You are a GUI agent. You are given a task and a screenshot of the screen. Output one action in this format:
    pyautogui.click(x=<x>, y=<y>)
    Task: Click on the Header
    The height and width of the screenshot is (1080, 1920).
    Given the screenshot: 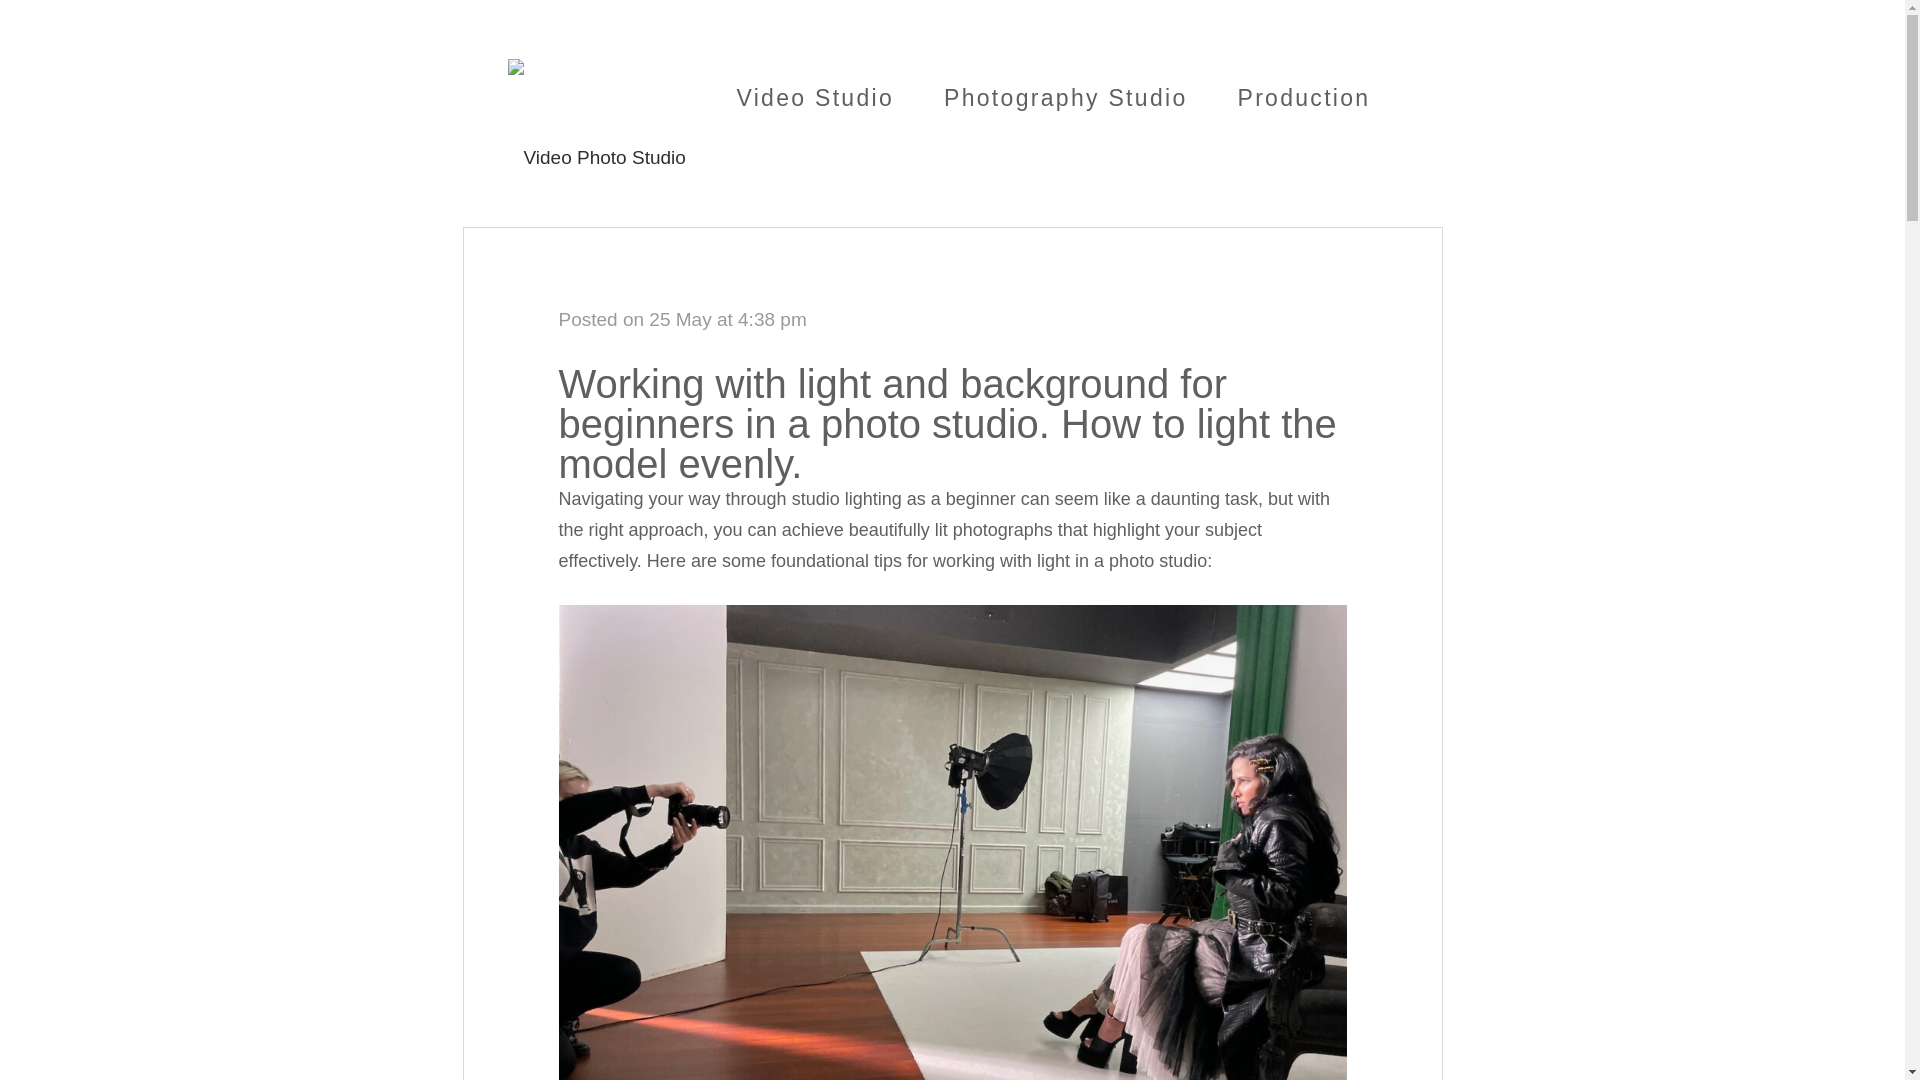 What is the action you would take?
    pyautogui.click(x=596, y=156)
    